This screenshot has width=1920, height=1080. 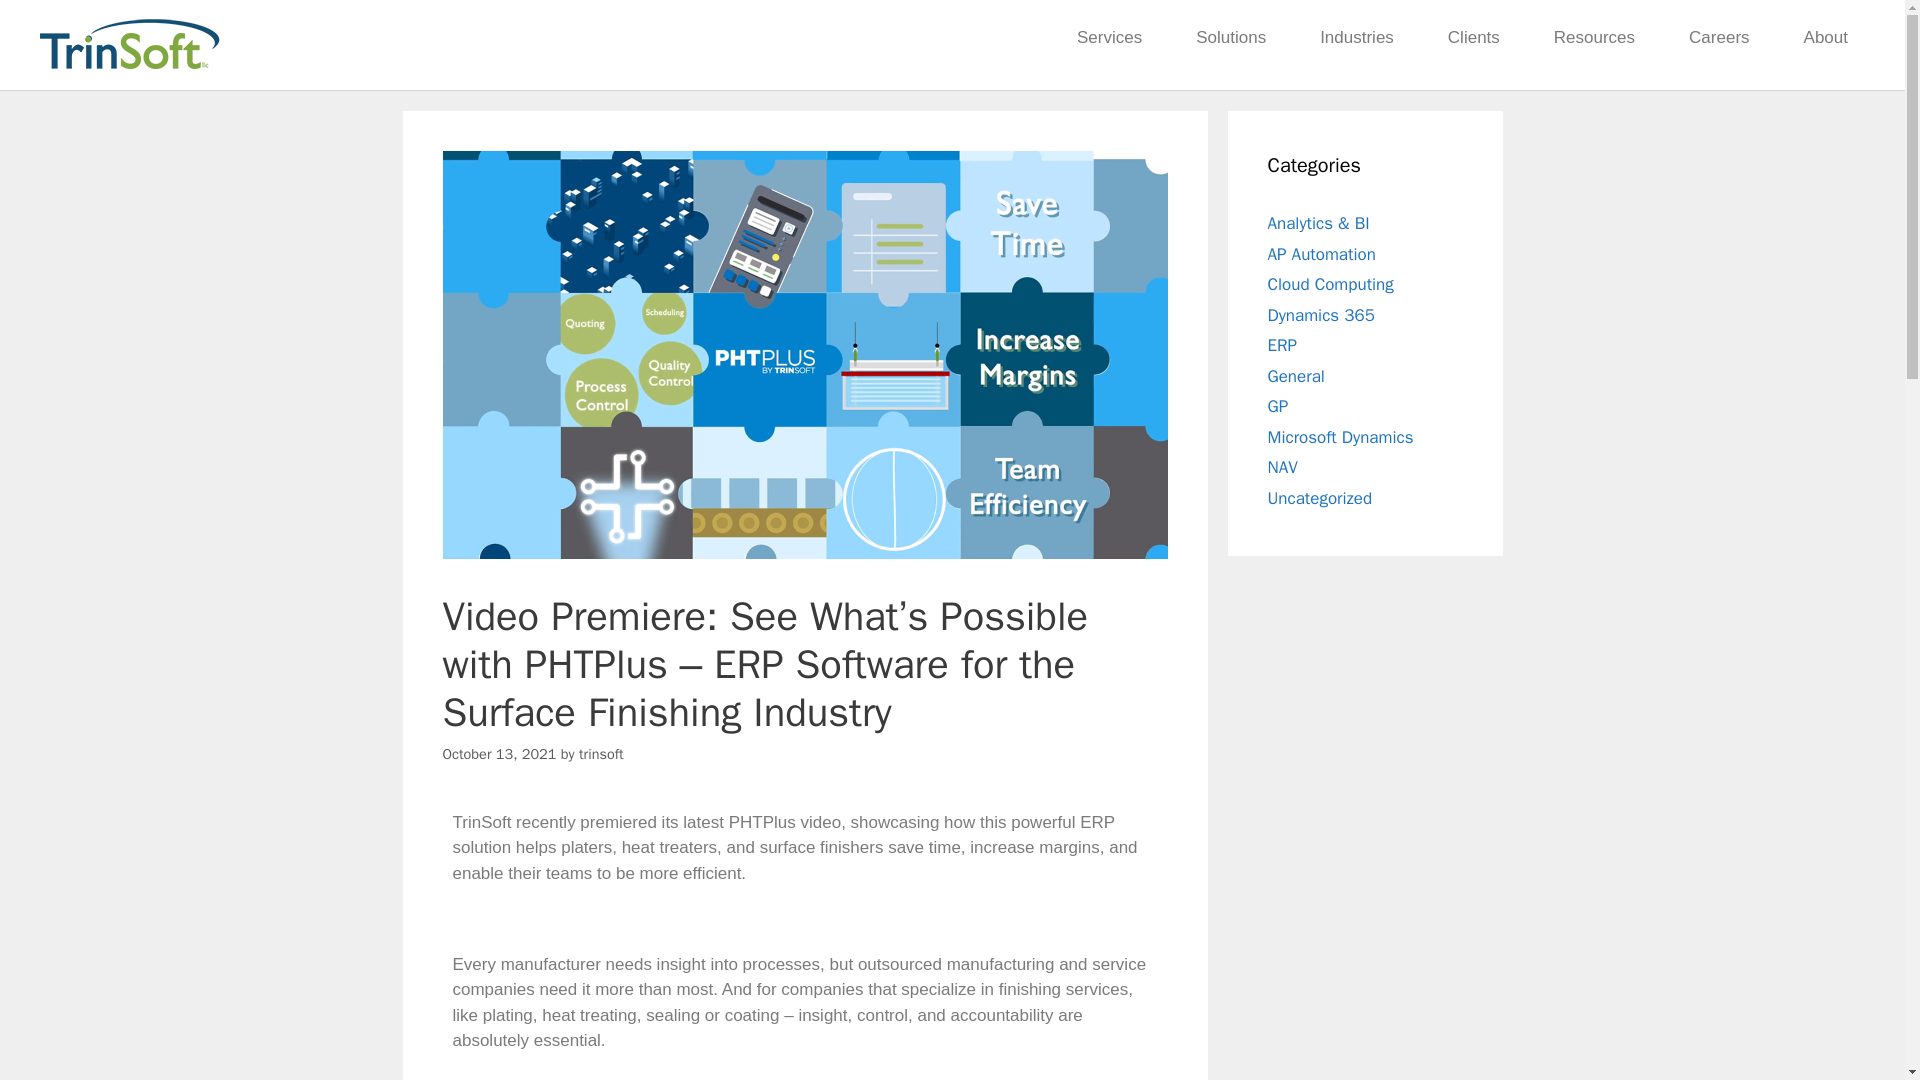 I want to click on Resources, so click(x=1594, y=38).